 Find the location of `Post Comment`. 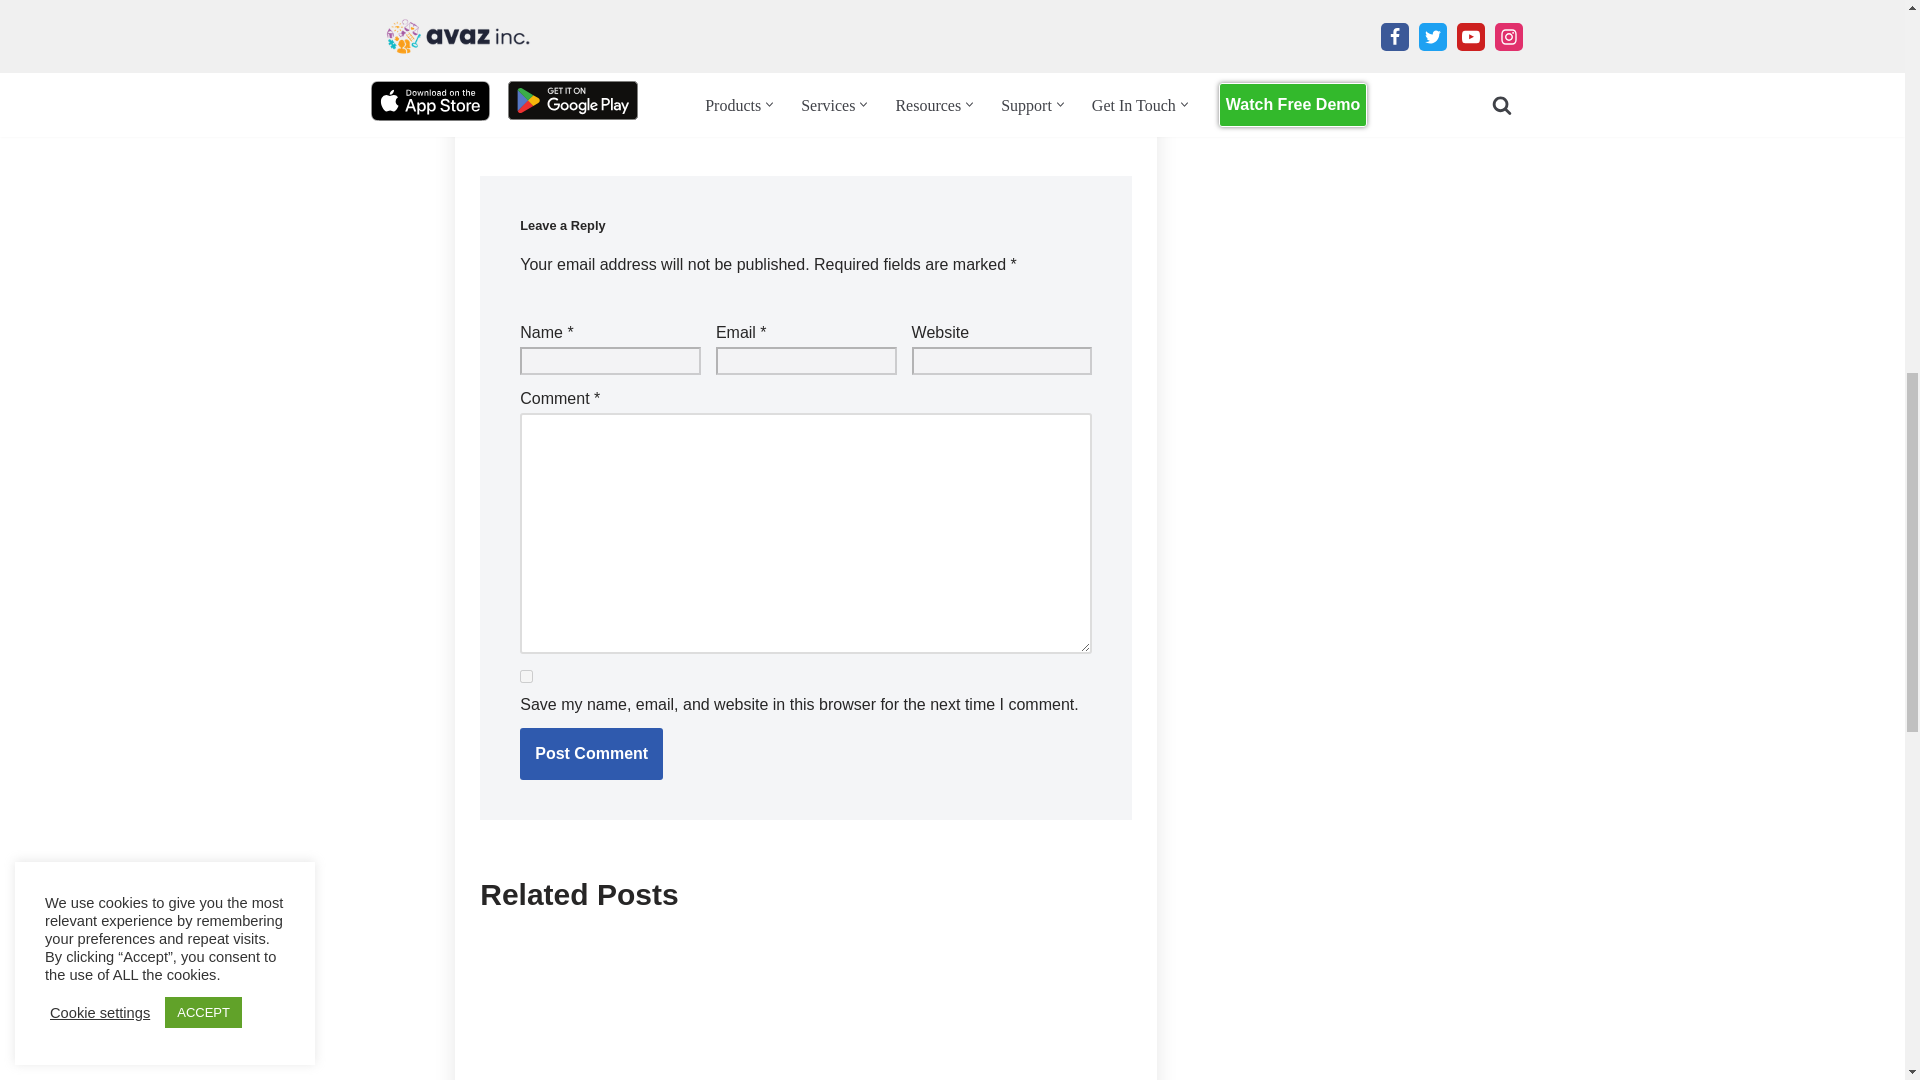

Post Comment is located at coordinates (591, 753).